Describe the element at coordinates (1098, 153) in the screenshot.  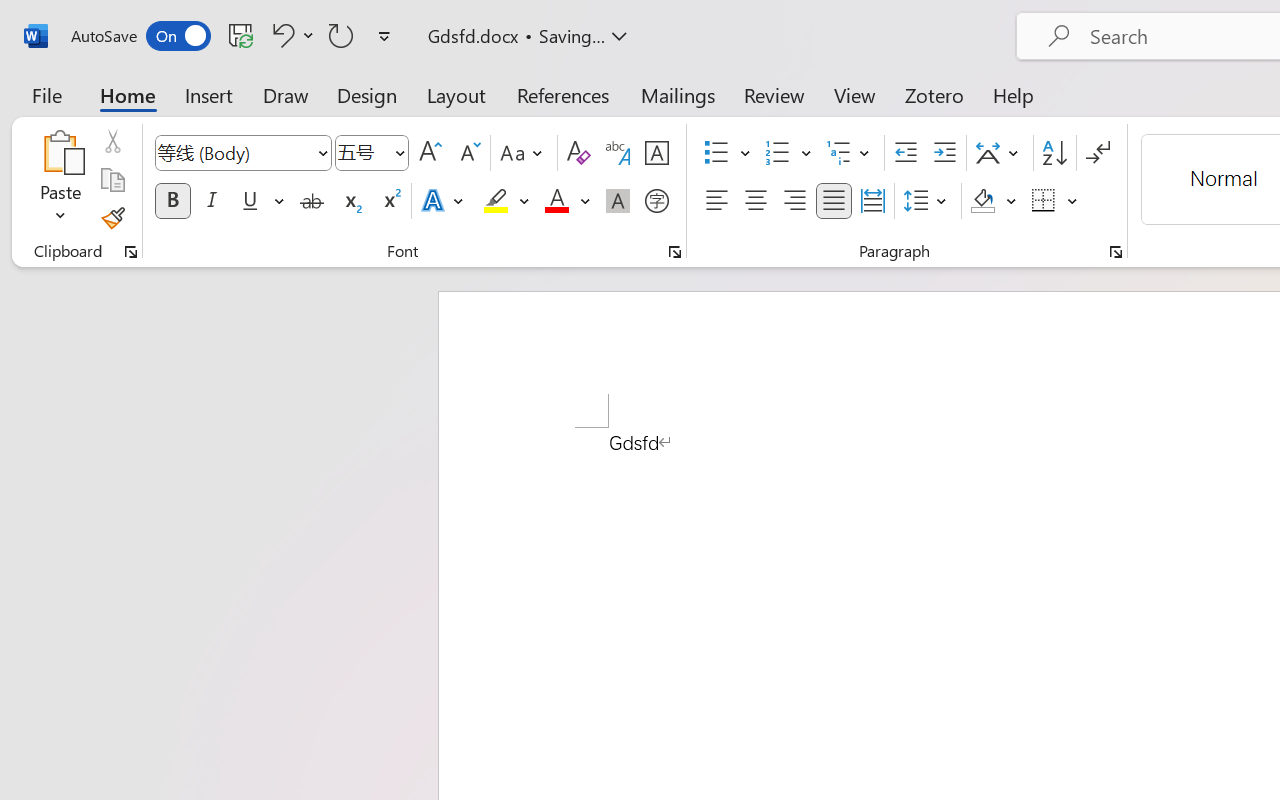
I see `Show/Hide Editing Marks` at that location.